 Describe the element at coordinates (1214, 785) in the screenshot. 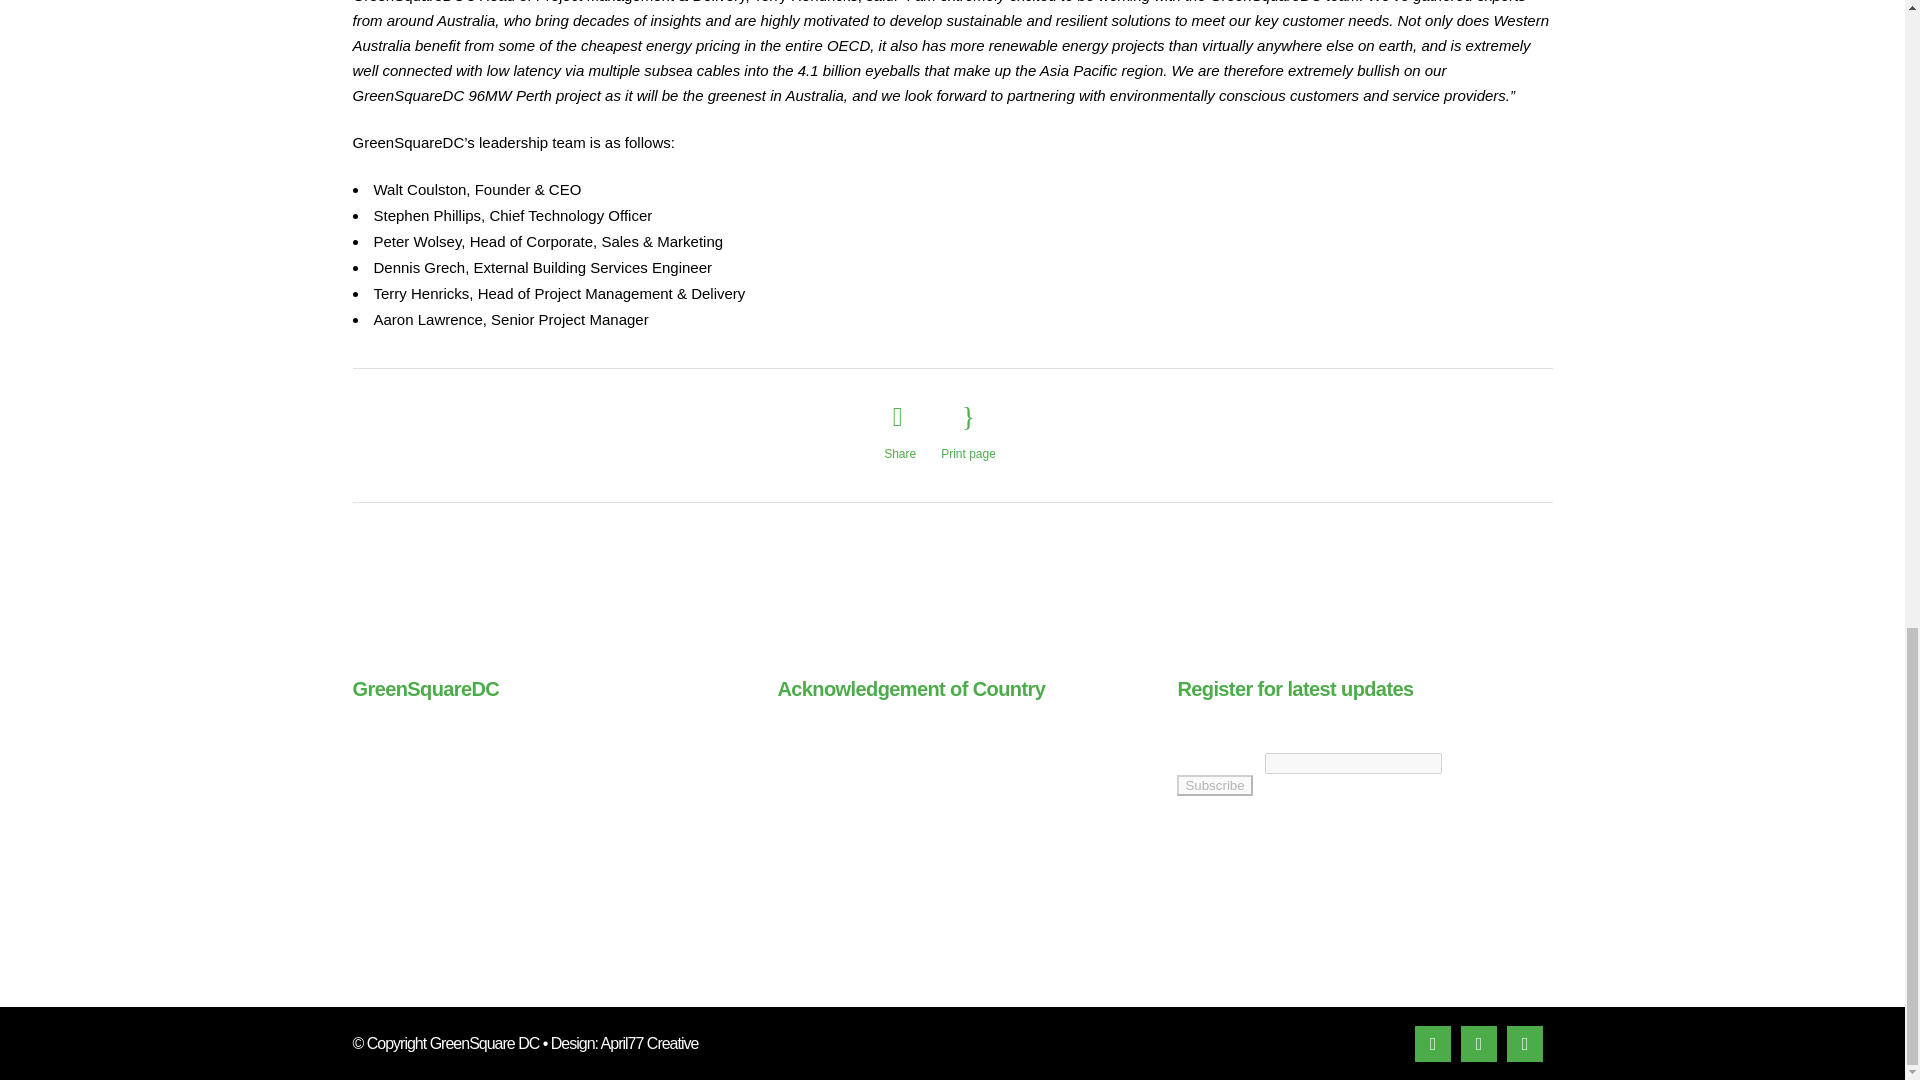

I see `Subscribe` at that location.